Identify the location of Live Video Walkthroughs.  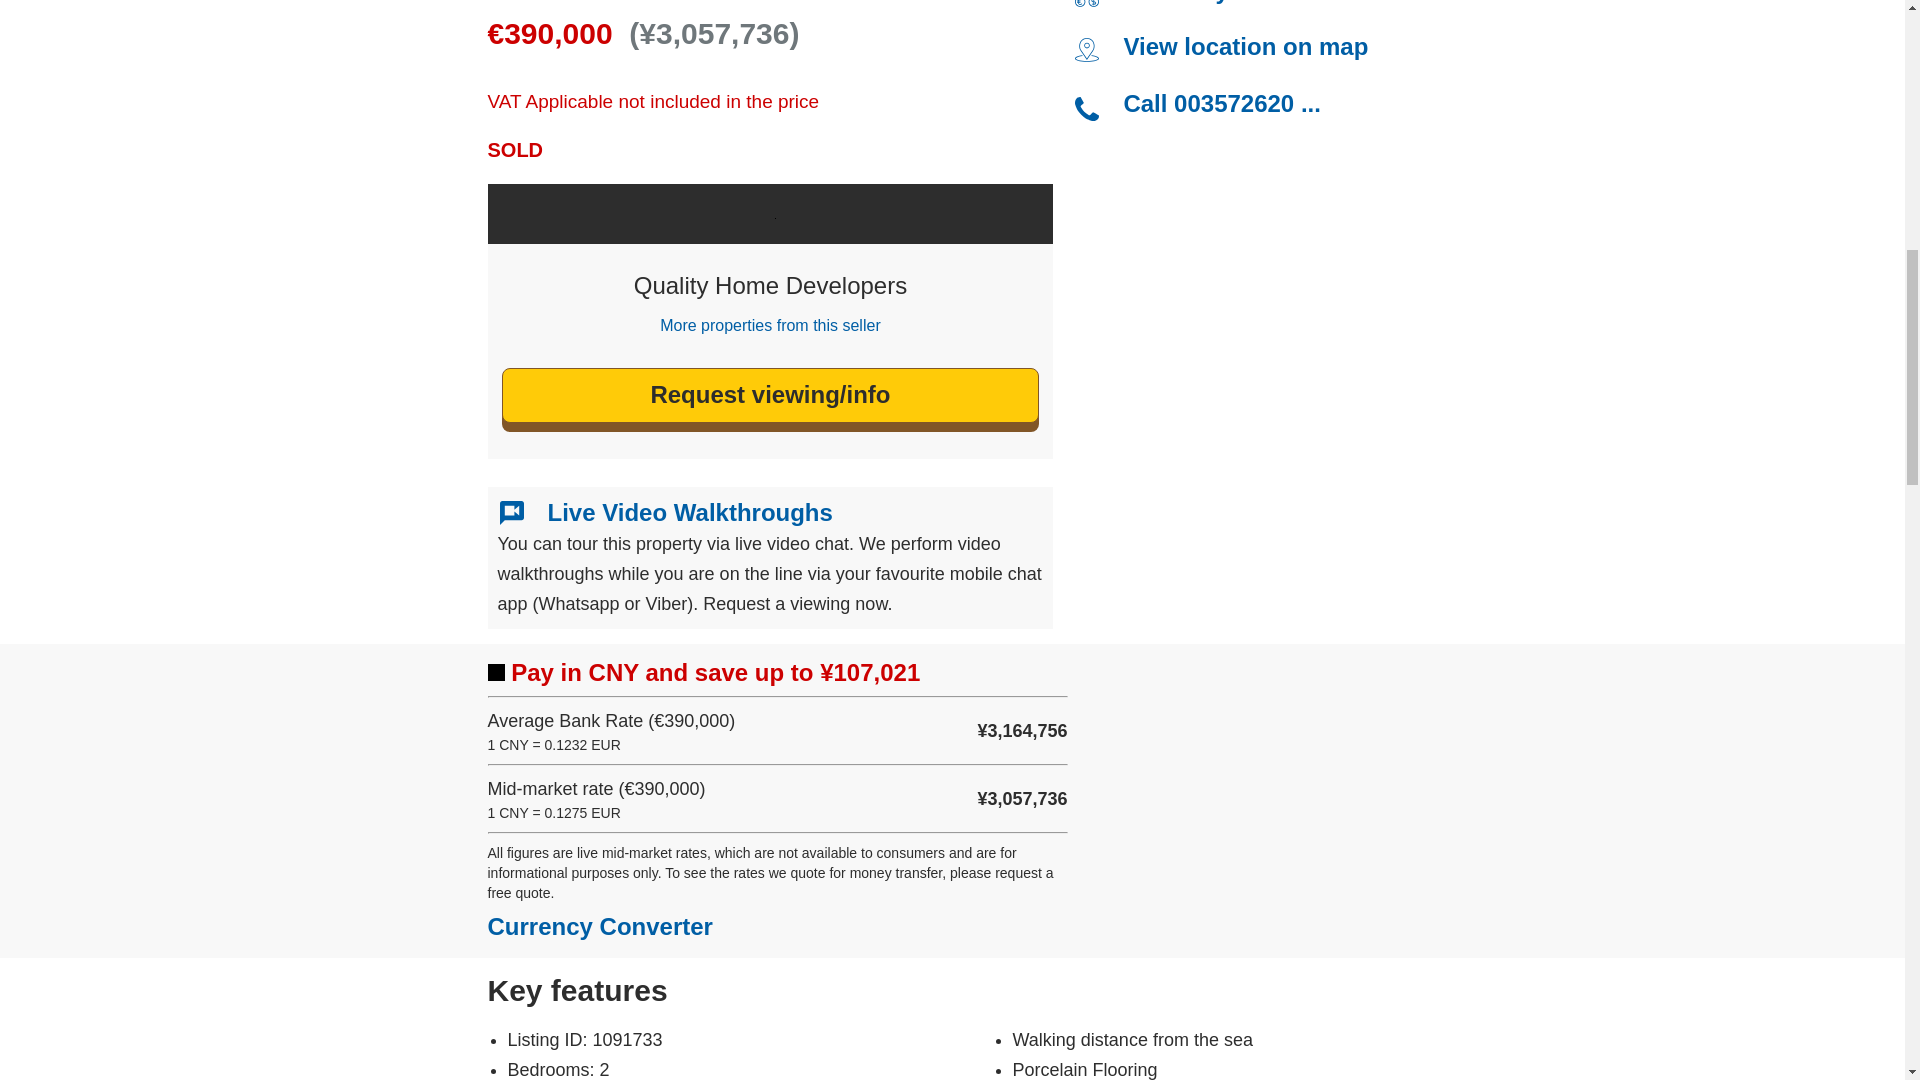
(690, 512).